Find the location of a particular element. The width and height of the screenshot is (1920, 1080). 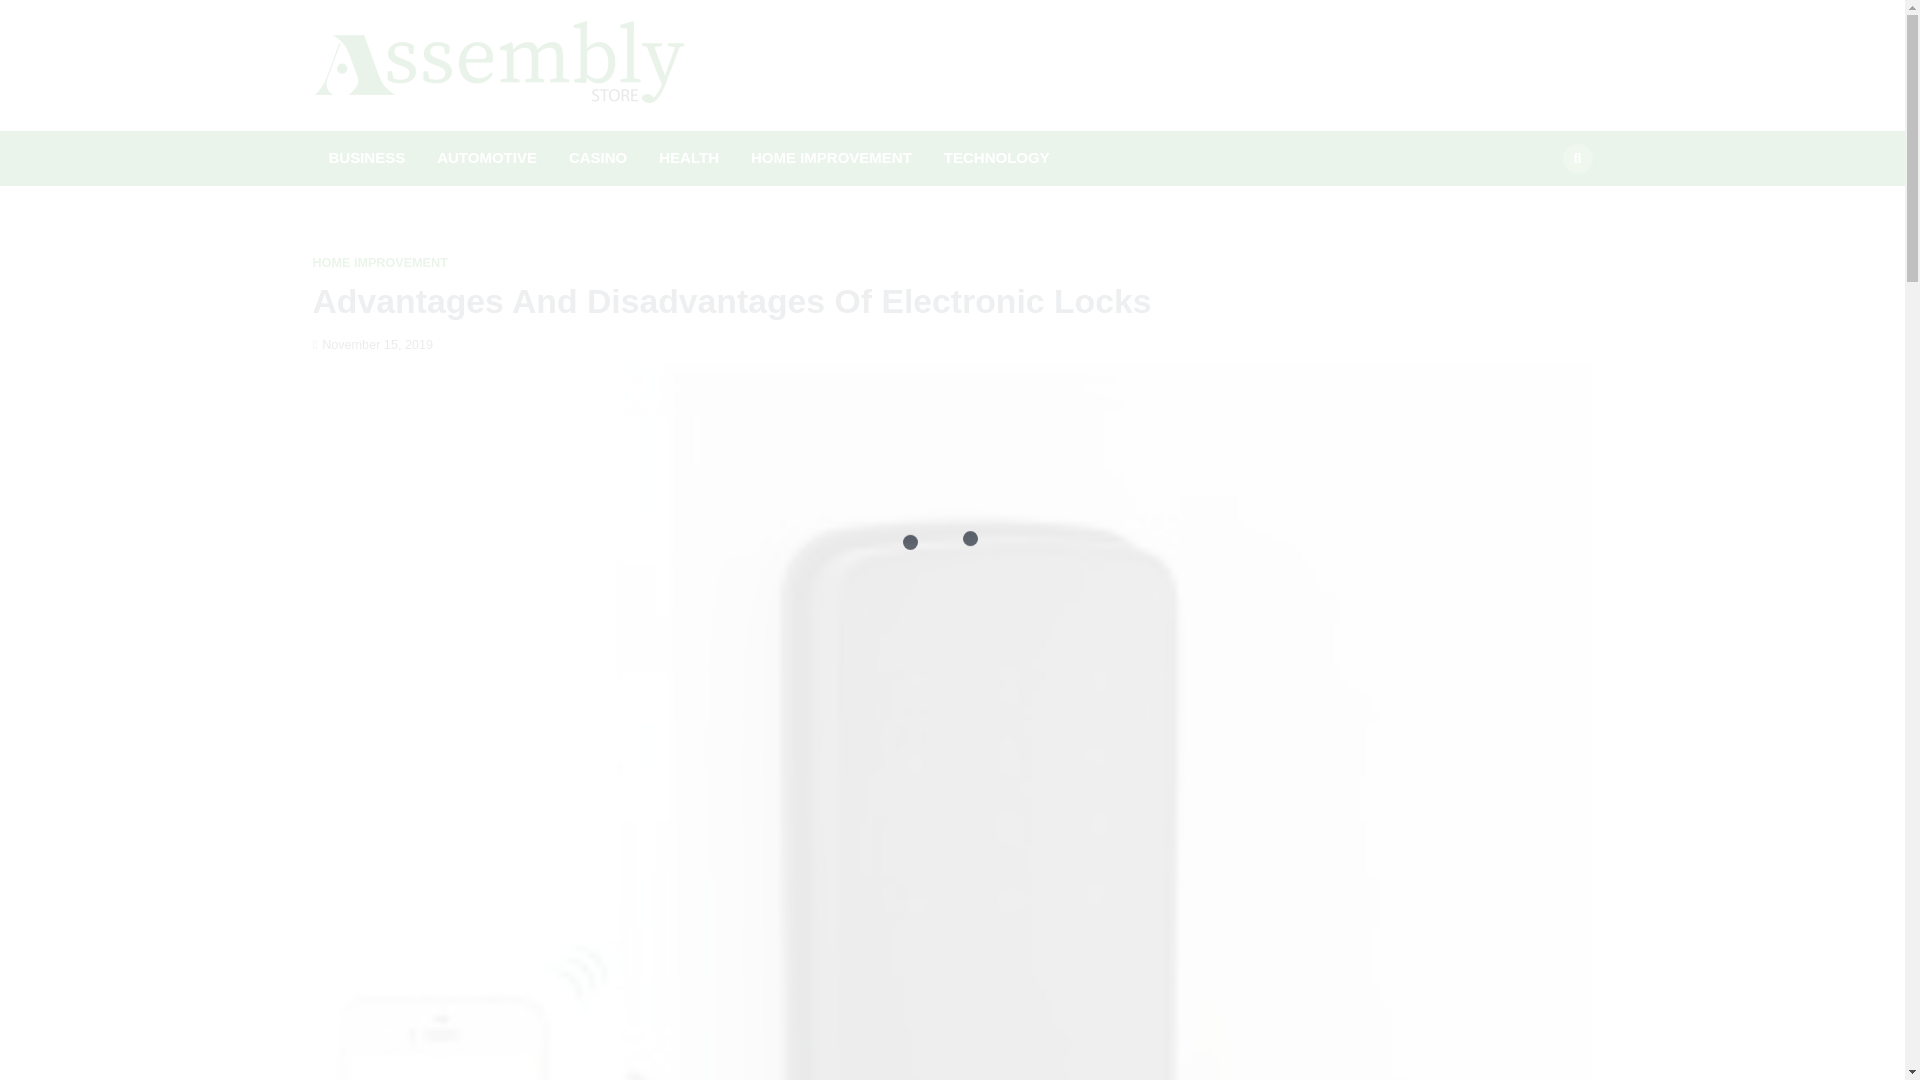

Search is located at coordinates (1540, 205).